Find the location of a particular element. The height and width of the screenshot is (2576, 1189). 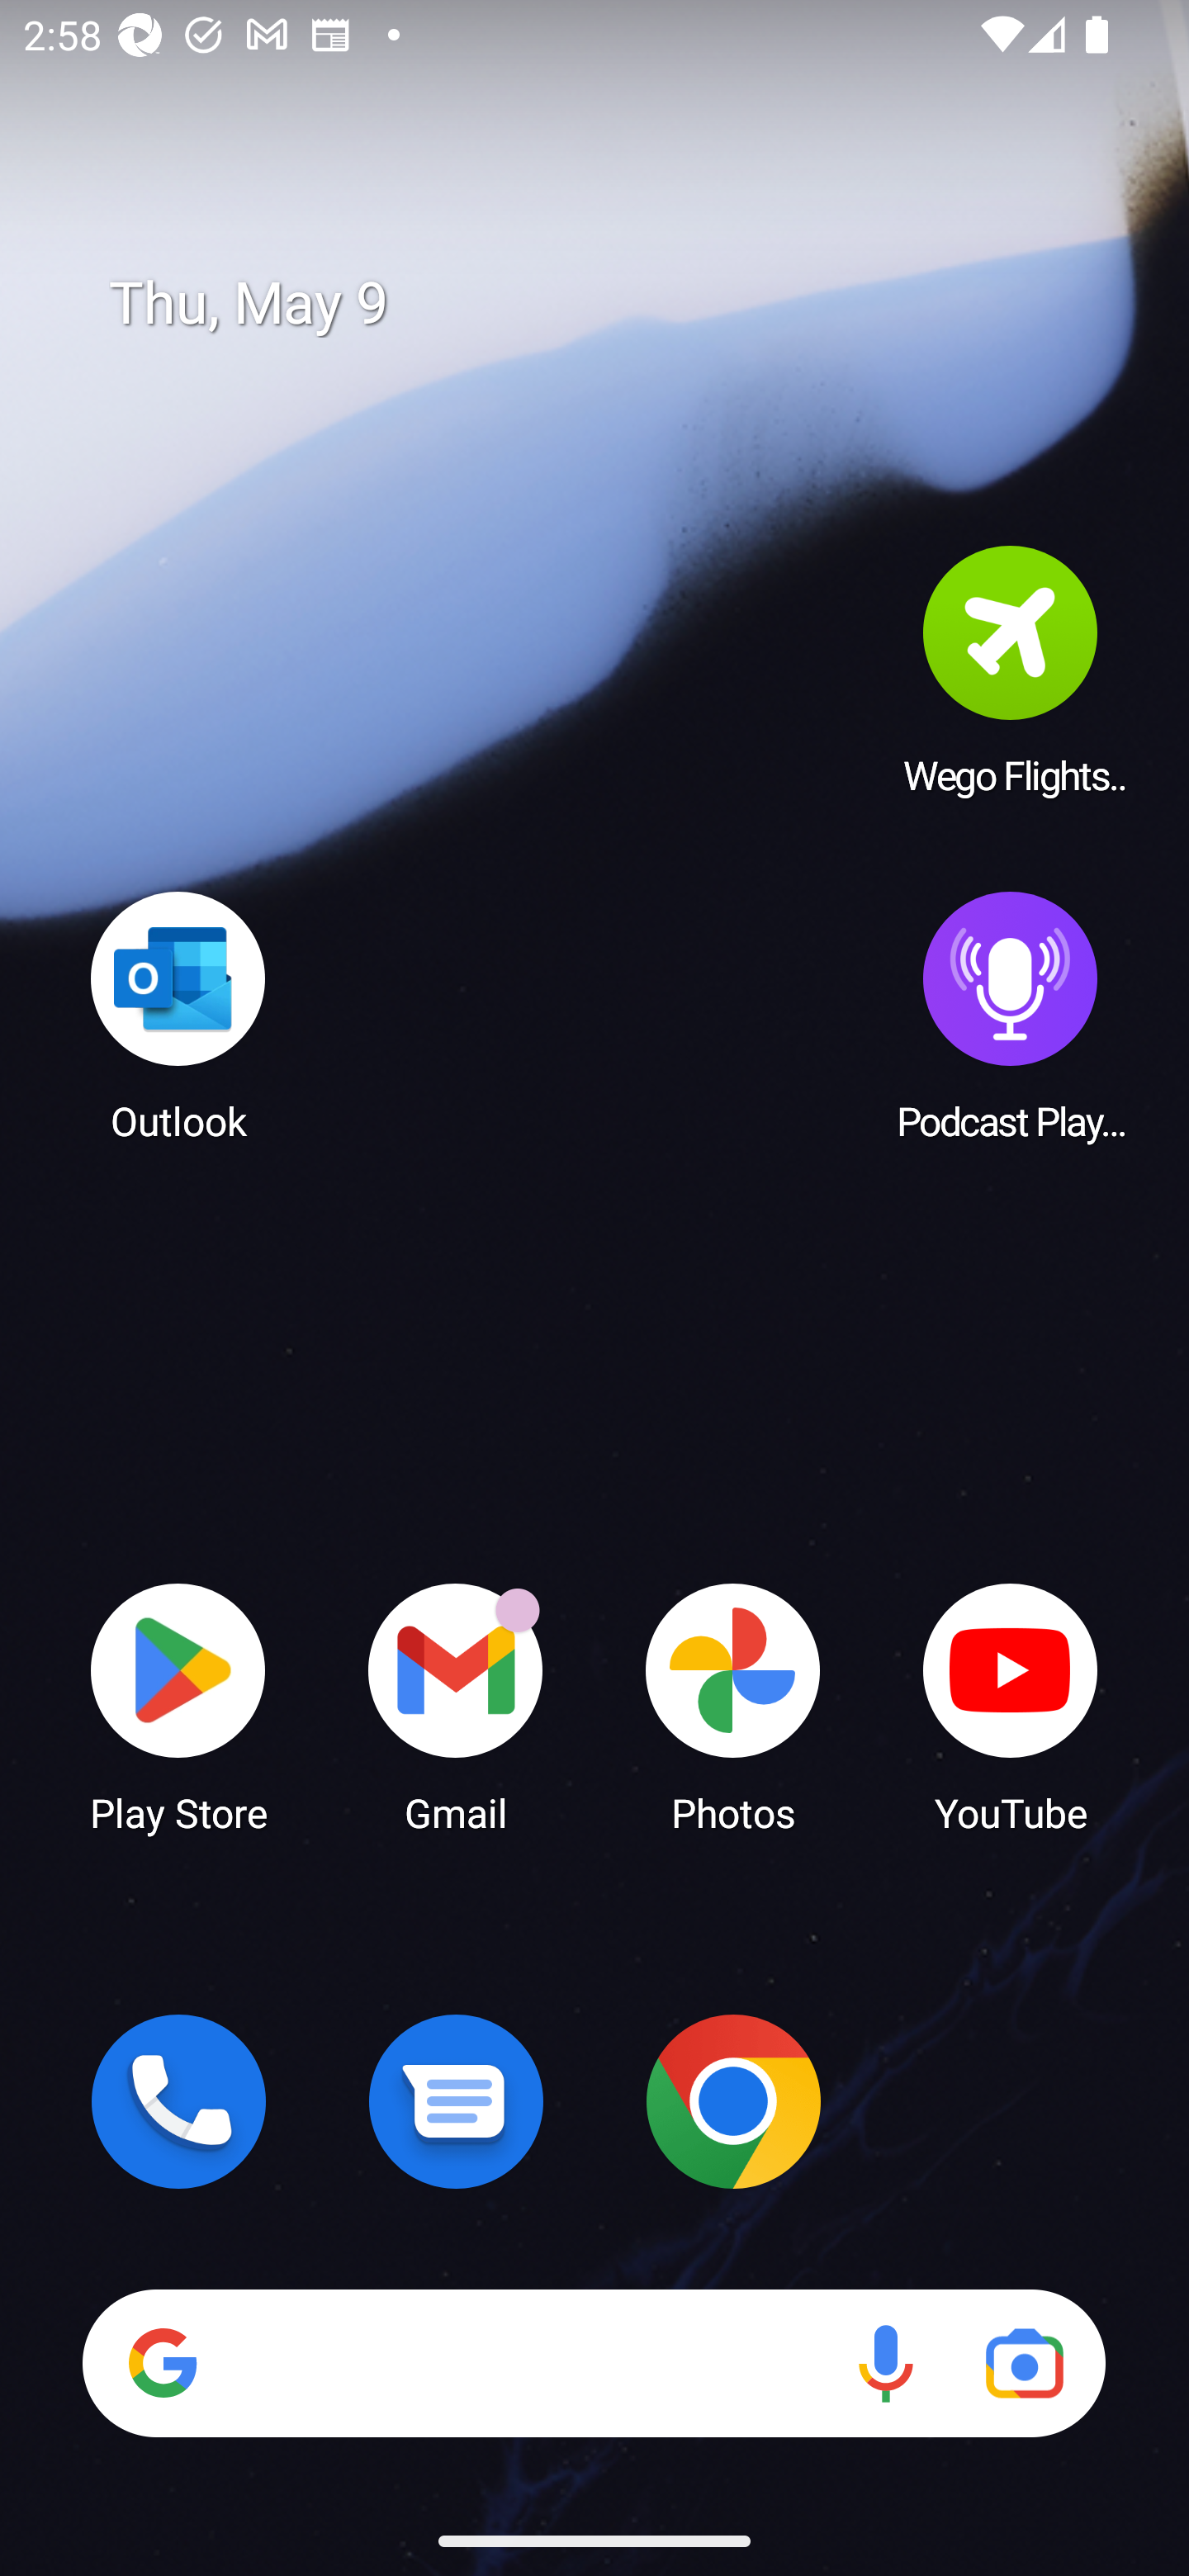

Thu, May 9 is located at coordinates (618, 304).